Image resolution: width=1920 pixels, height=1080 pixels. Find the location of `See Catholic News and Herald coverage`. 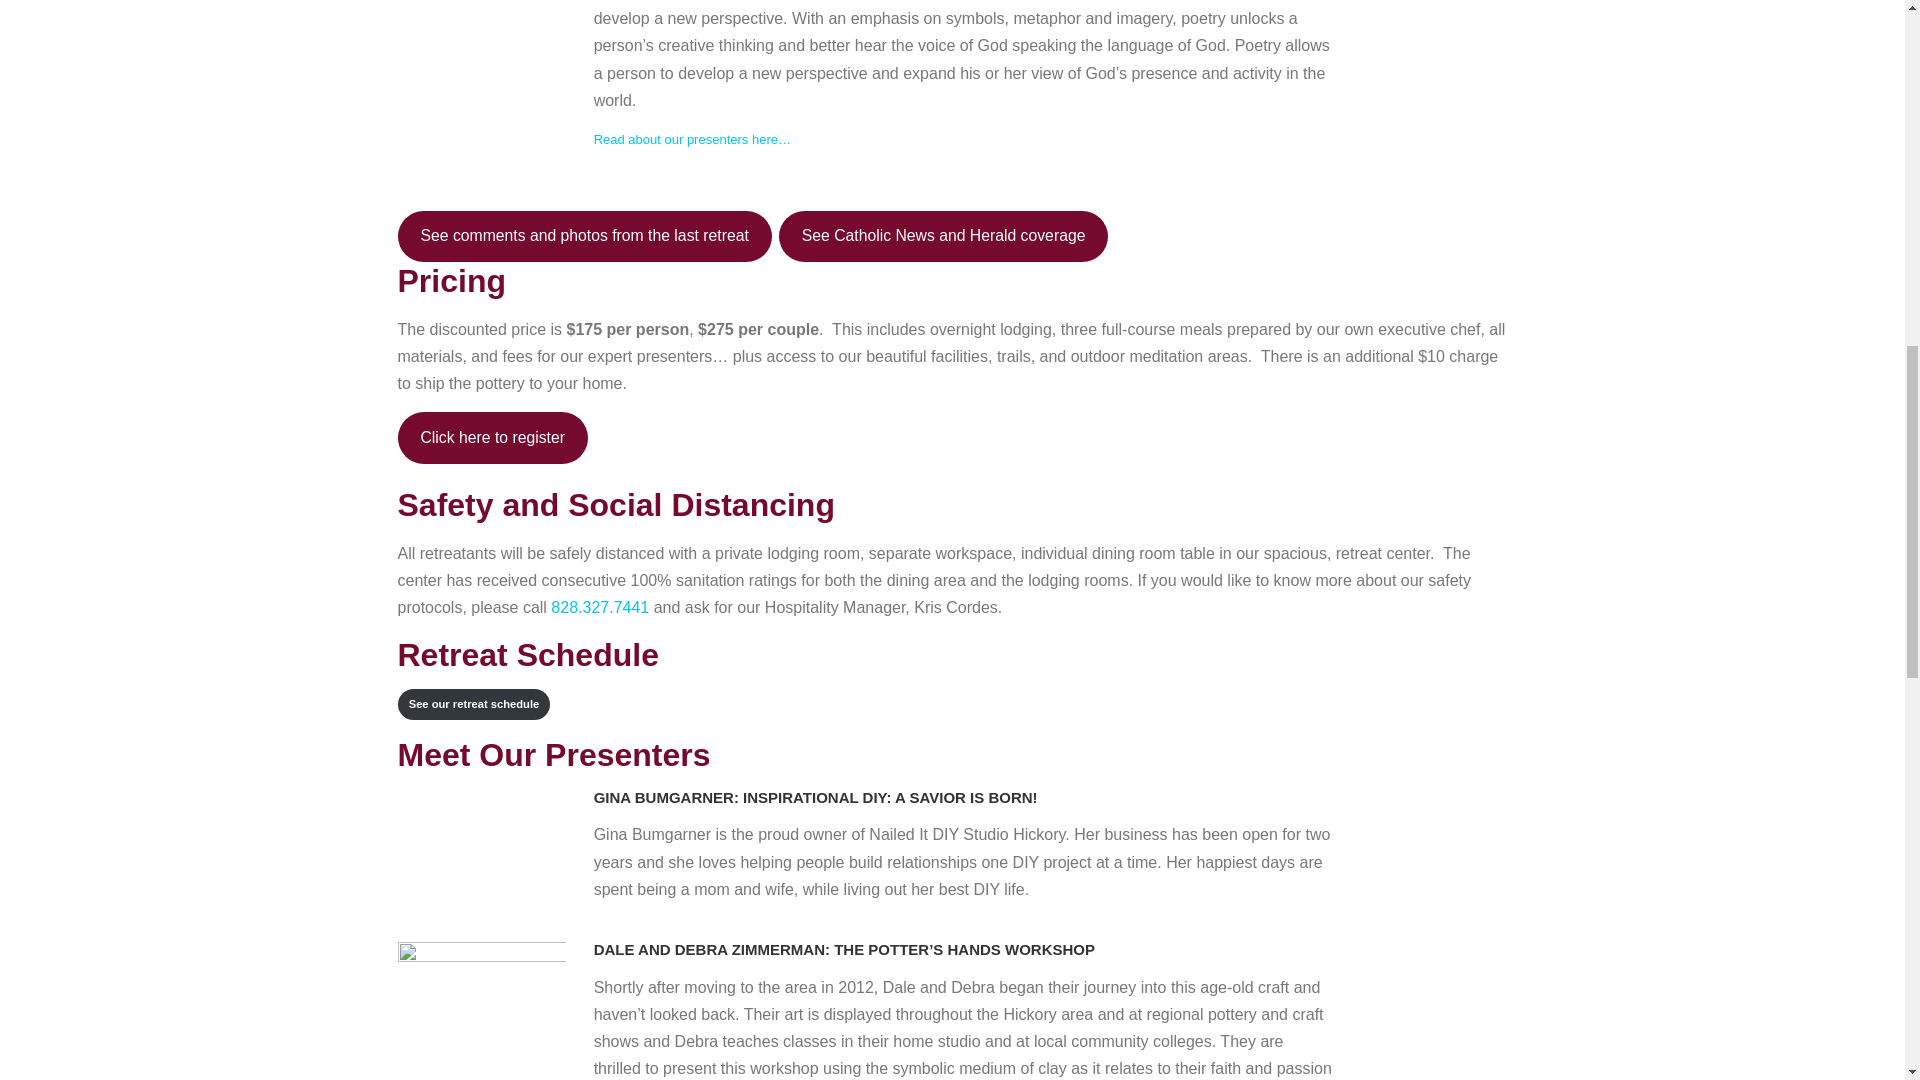

See Catholic News and Herald coverage is located at coordinates (944, 236).